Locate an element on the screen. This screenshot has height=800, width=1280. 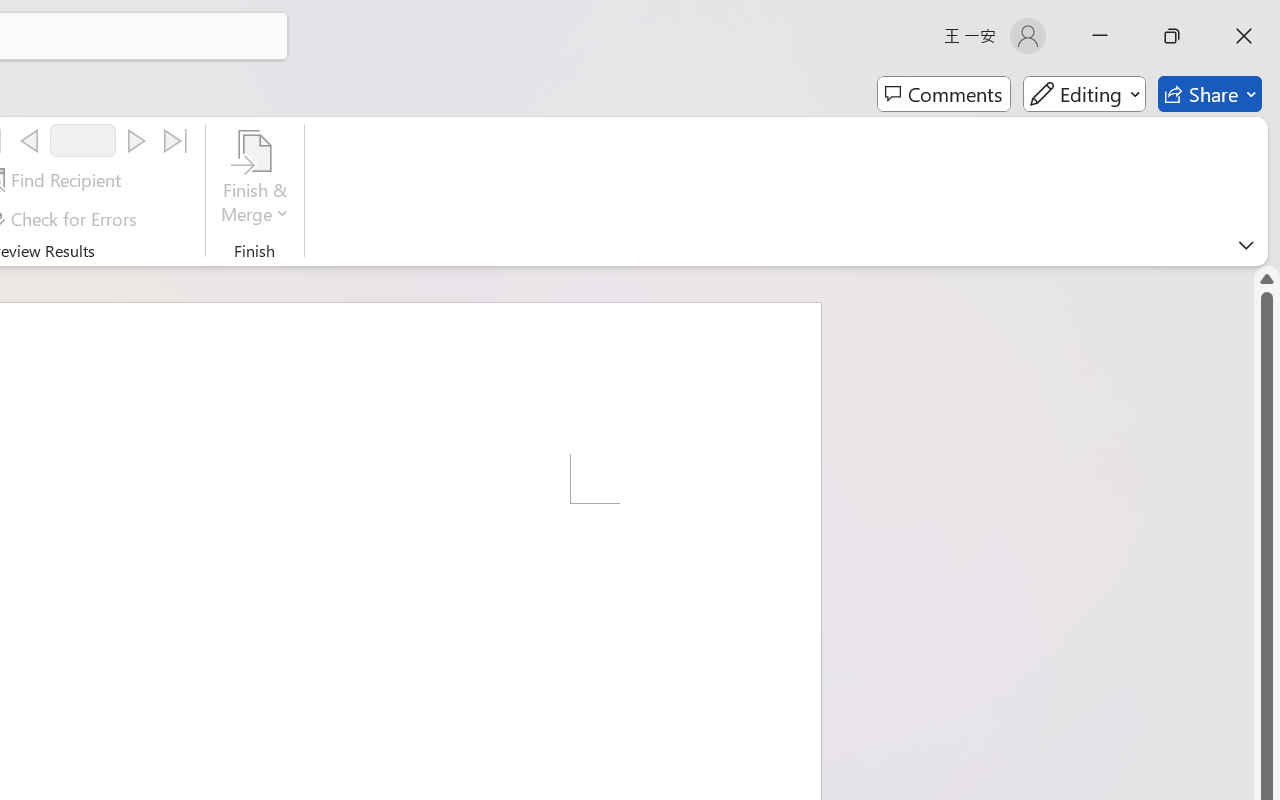
Line up is located at coordinates (1267, 278).